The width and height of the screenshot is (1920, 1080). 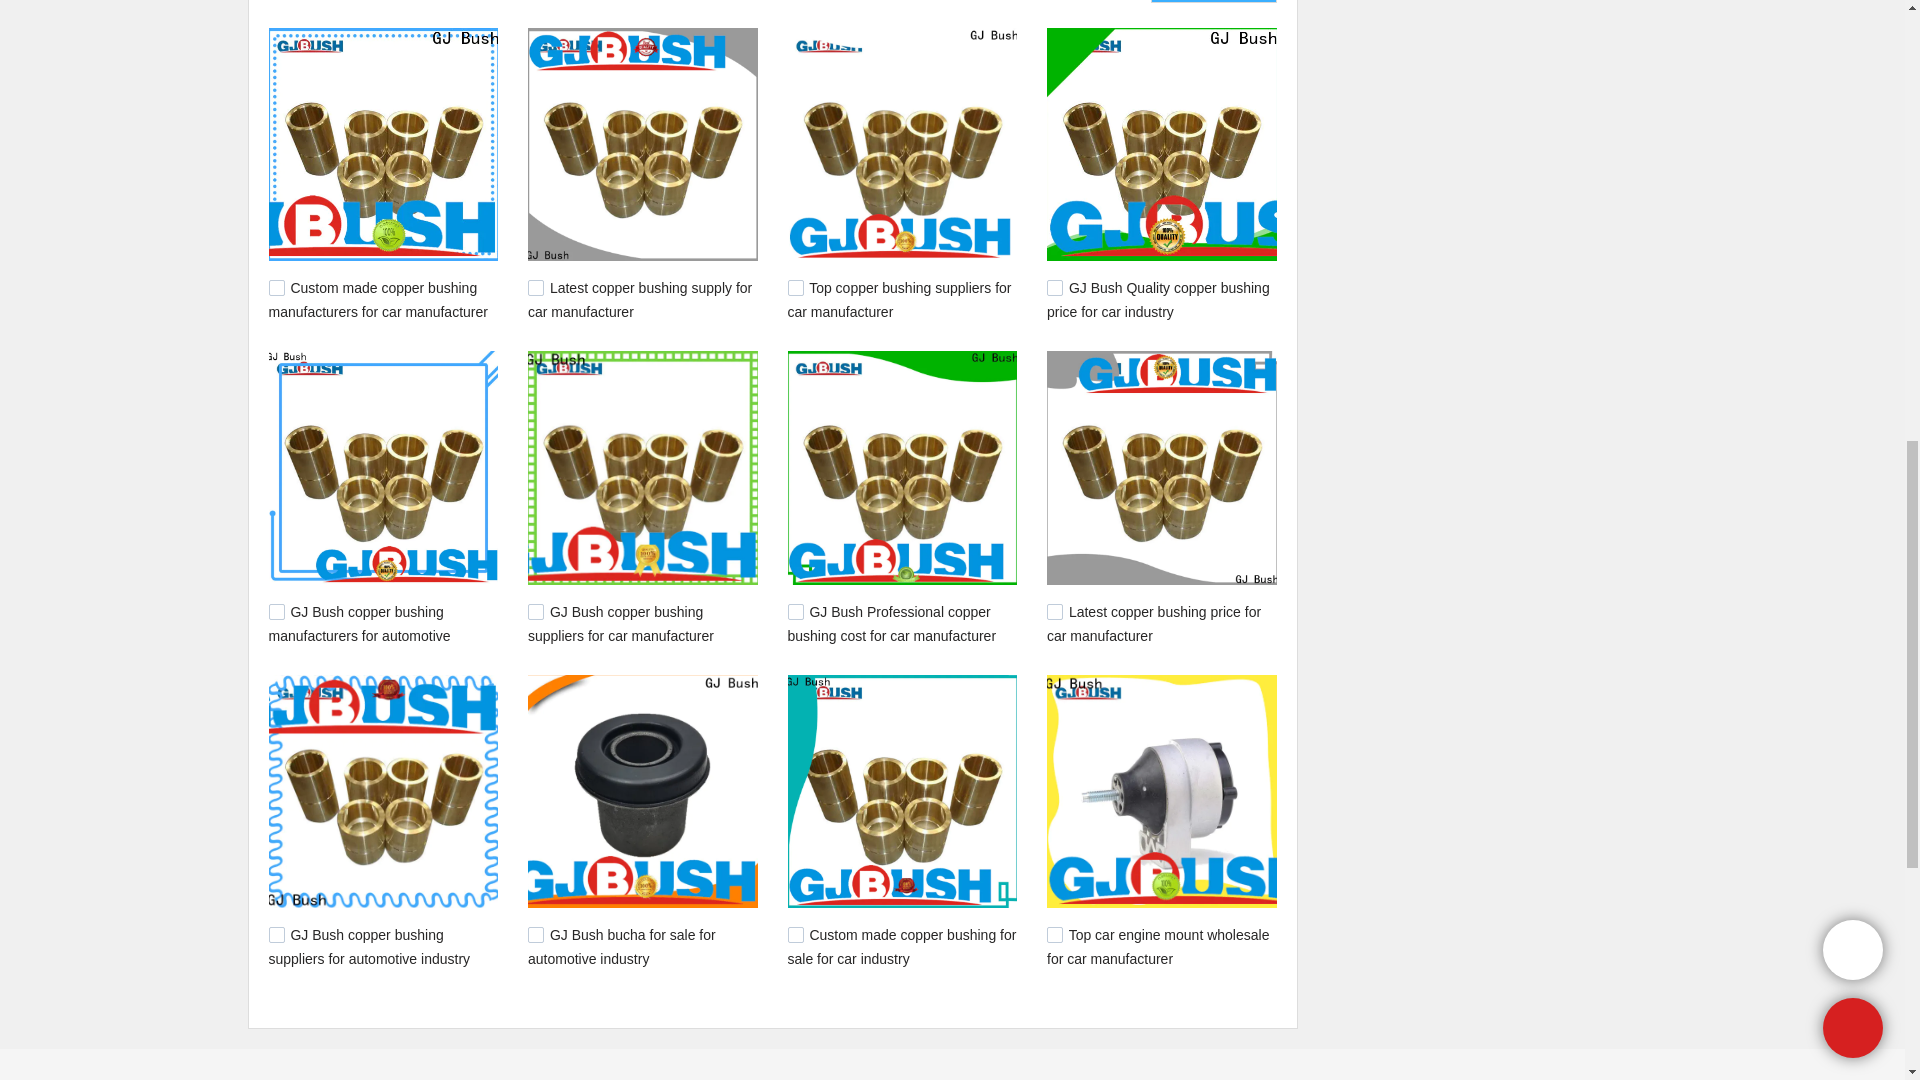 I want to click on 2674, so click(x=1054, y=611).